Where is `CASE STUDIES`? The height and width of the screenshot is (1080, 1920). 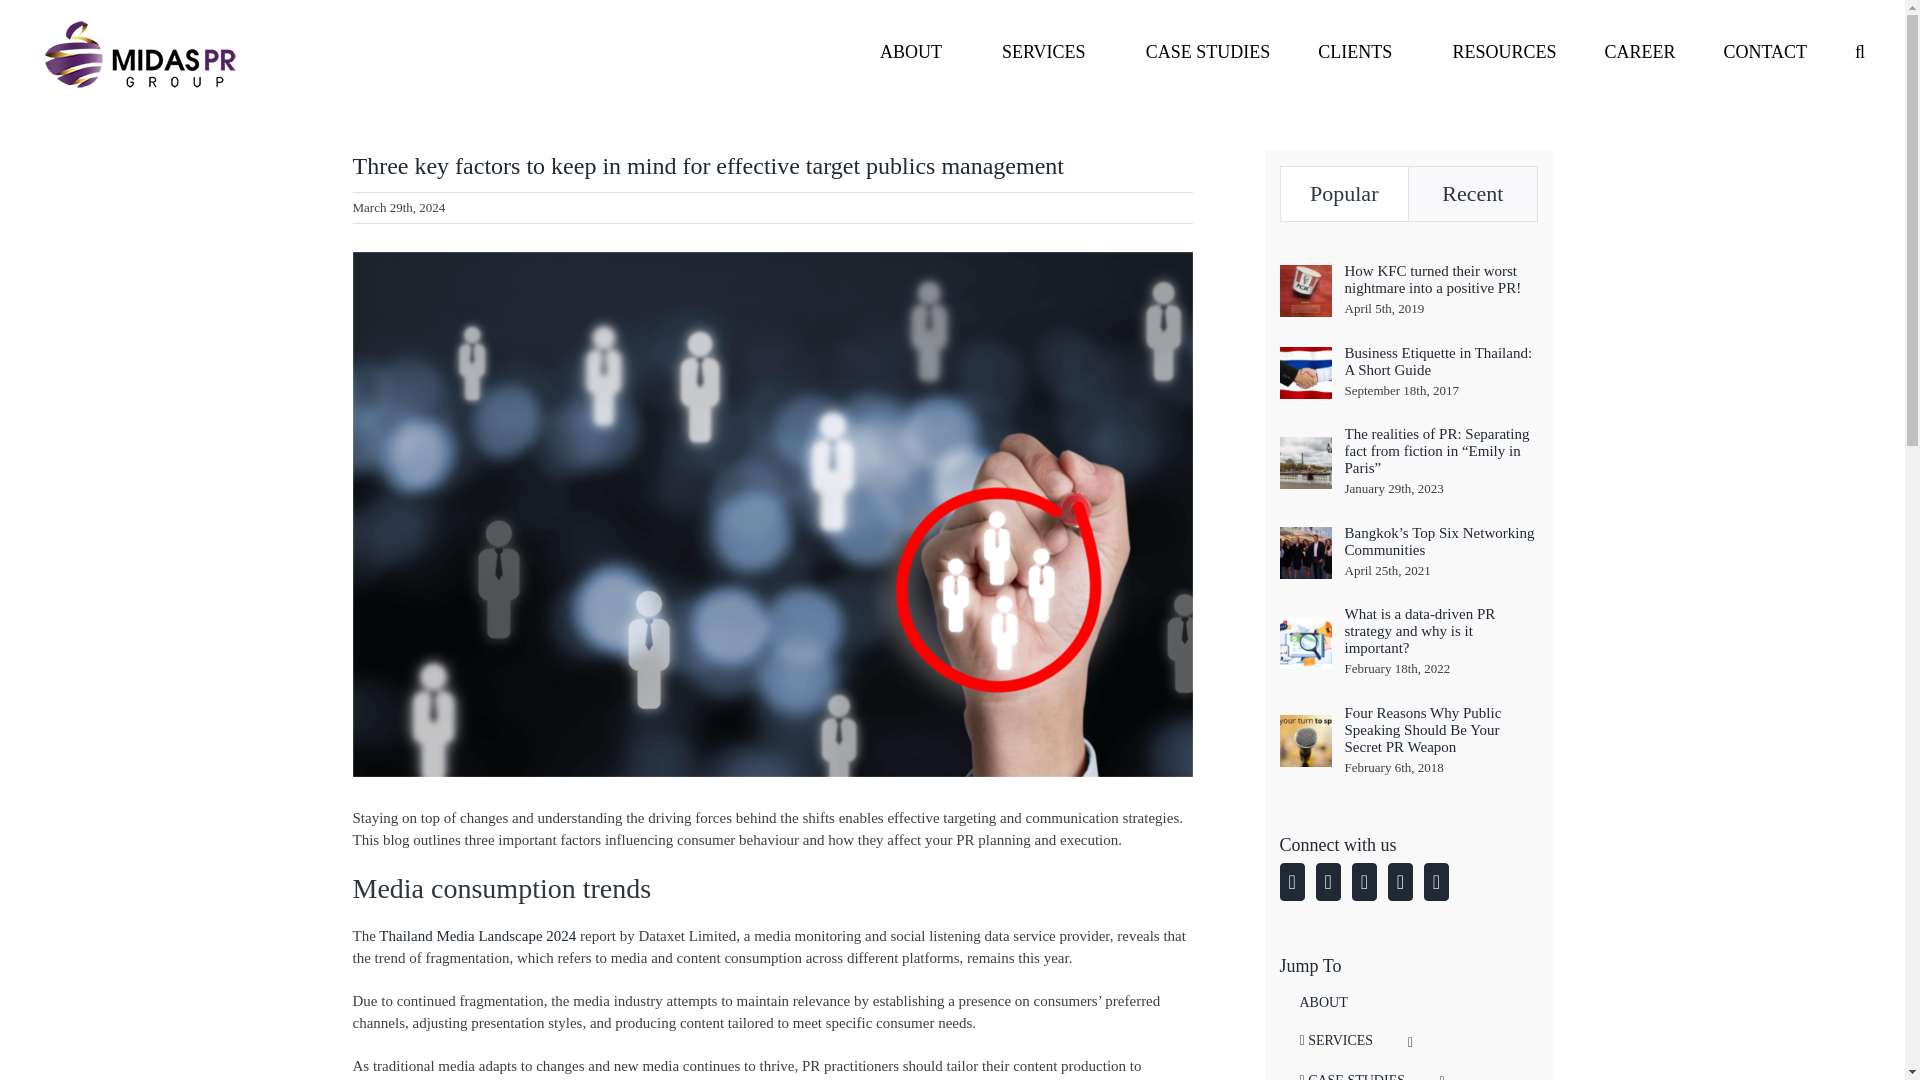 CASE STUDIES is located at coordinates (1202, 49).